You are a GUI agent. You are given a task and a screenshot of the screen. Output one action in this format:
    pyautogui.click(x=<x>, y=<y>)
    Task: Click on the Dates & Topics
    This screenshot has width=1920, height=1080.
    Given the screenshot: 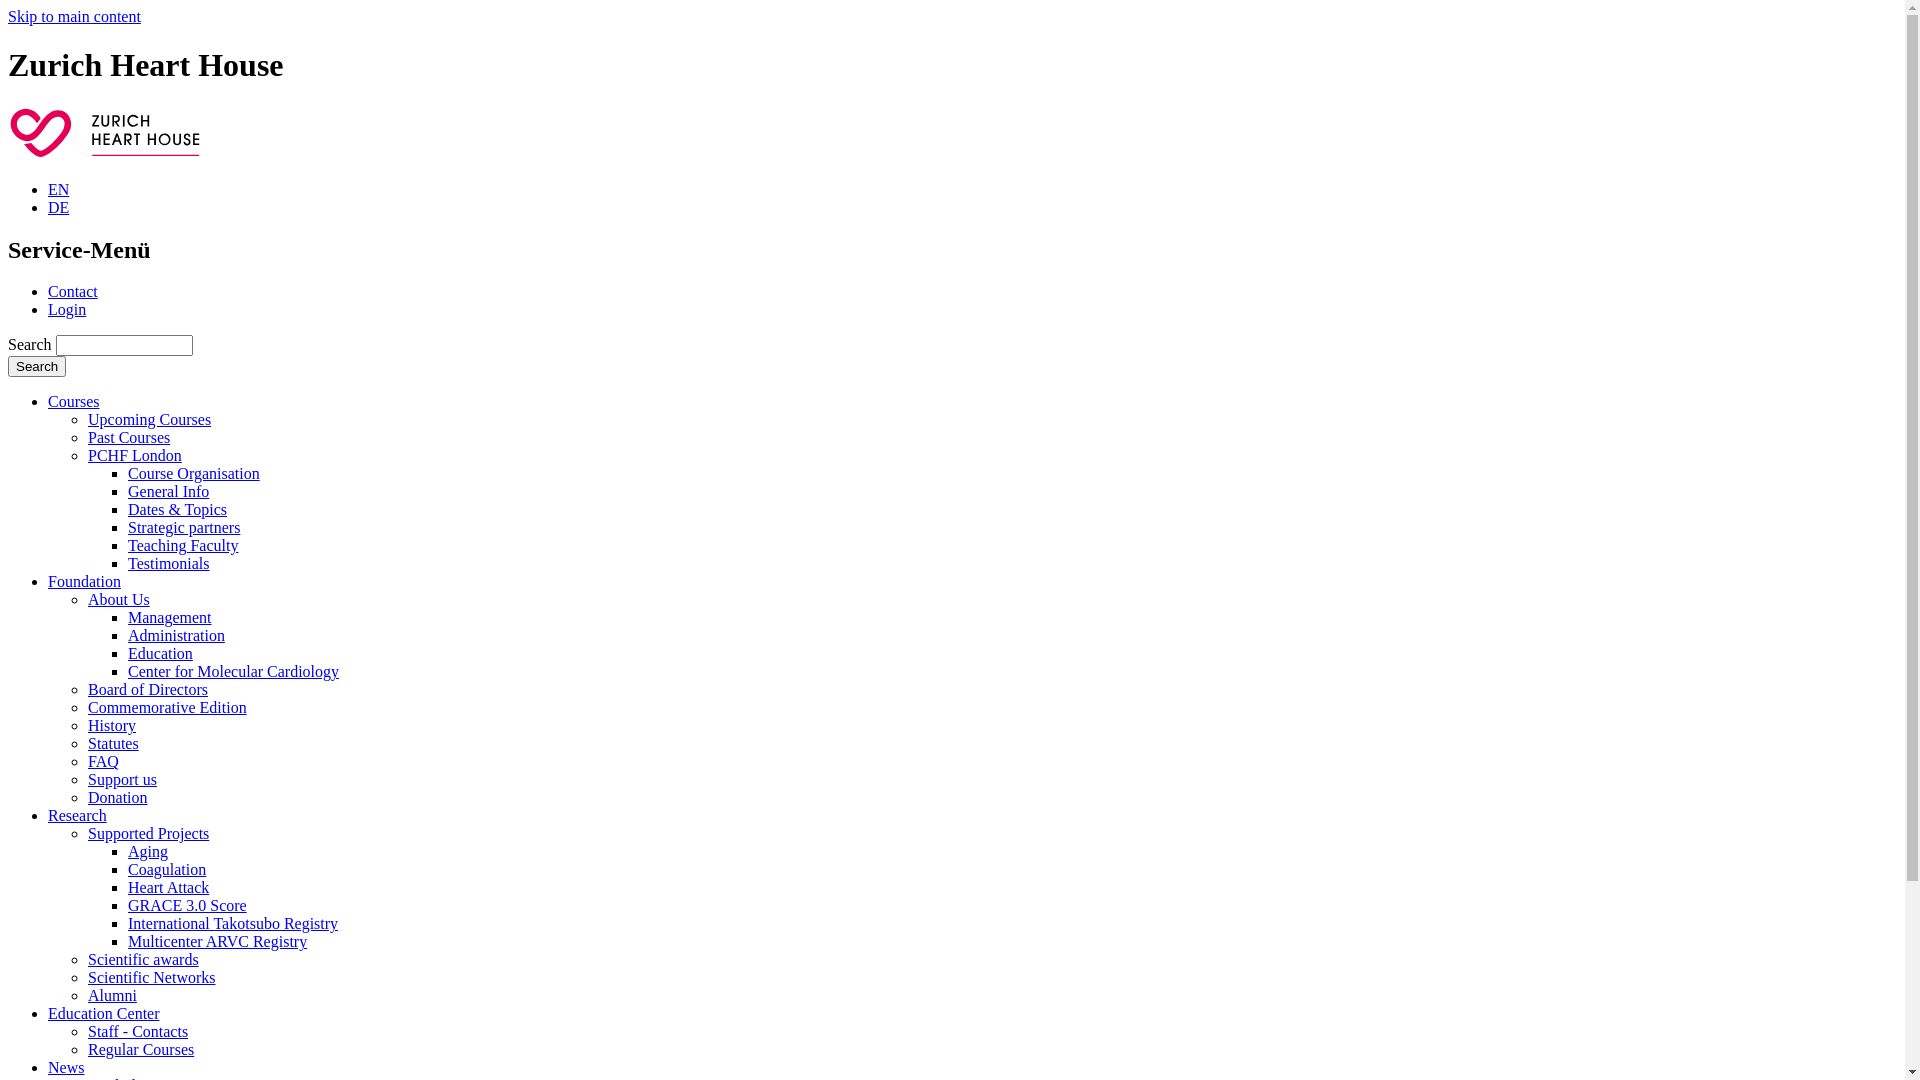 What is the action you would take?
    pyautogui.click(x=178, y=510)
    